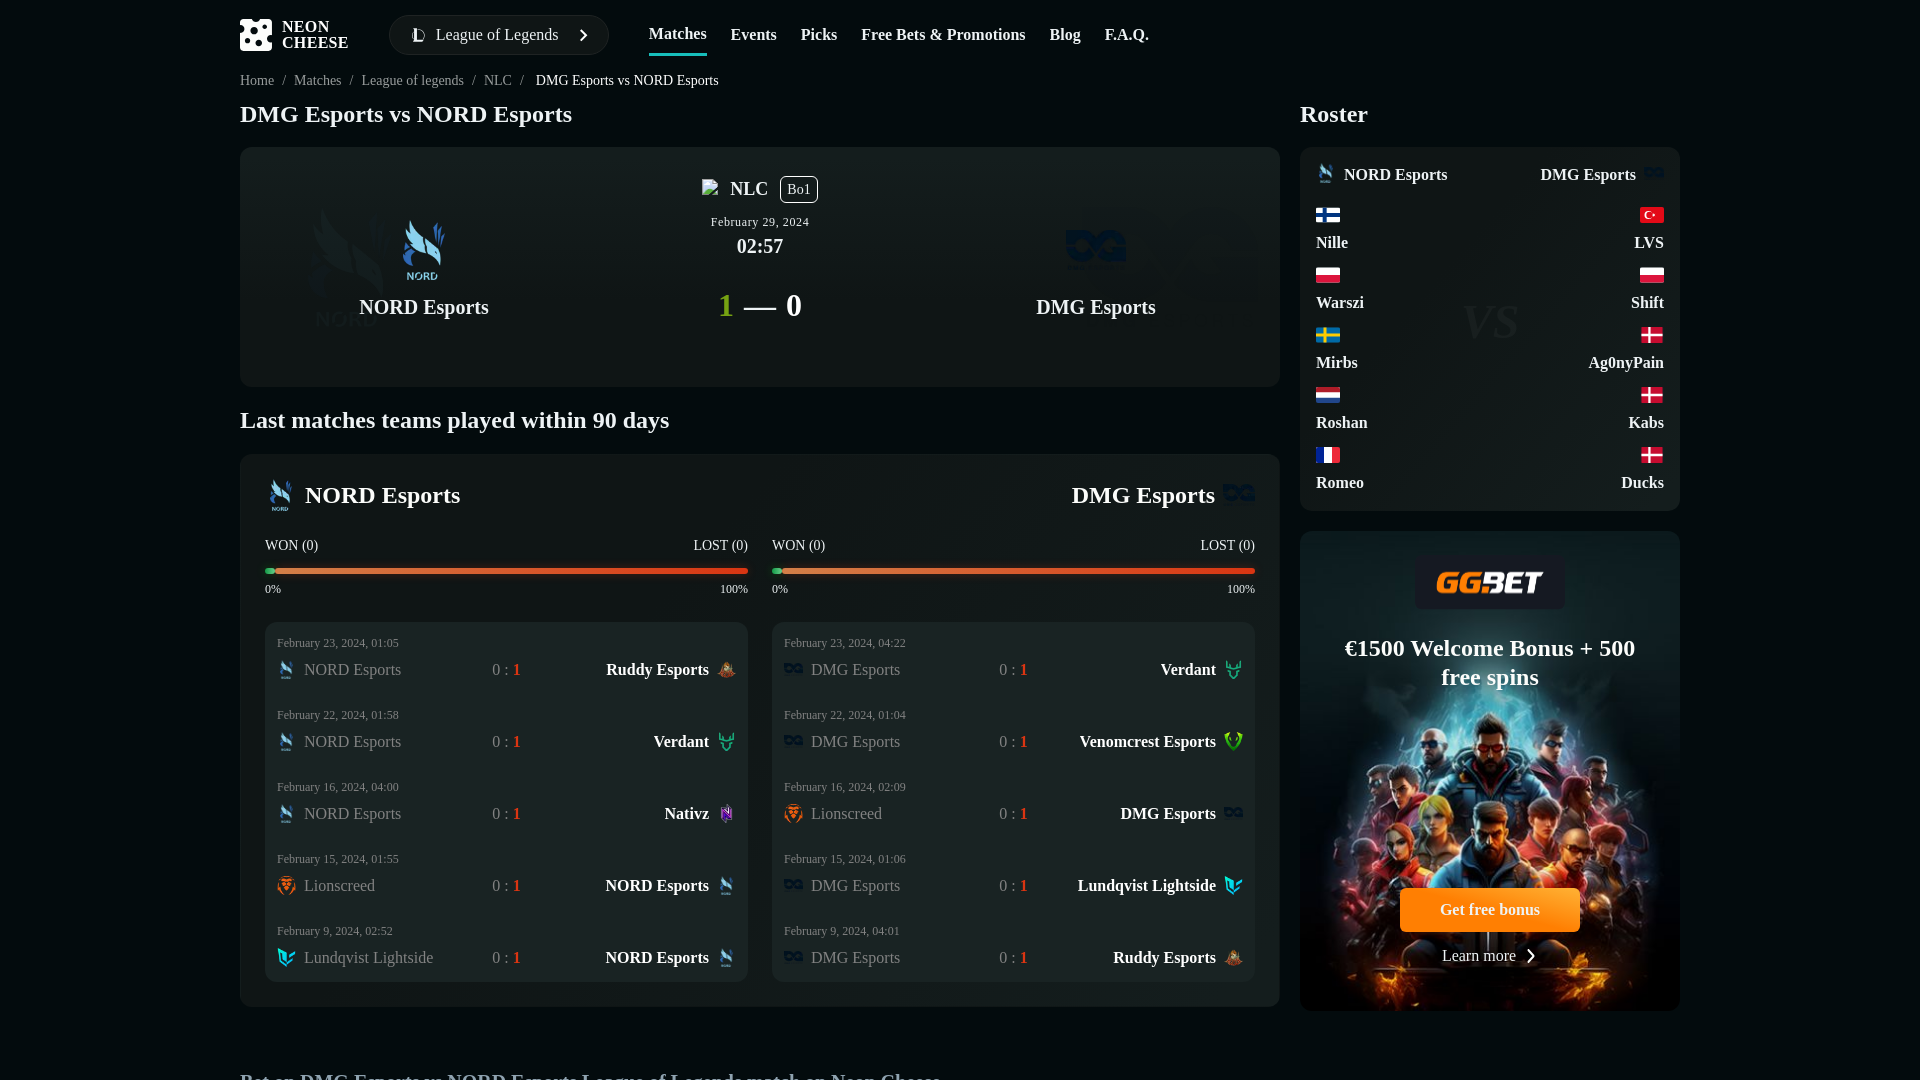 The image size is (1920, 1080). I want to click on Events, so click(506, 730).